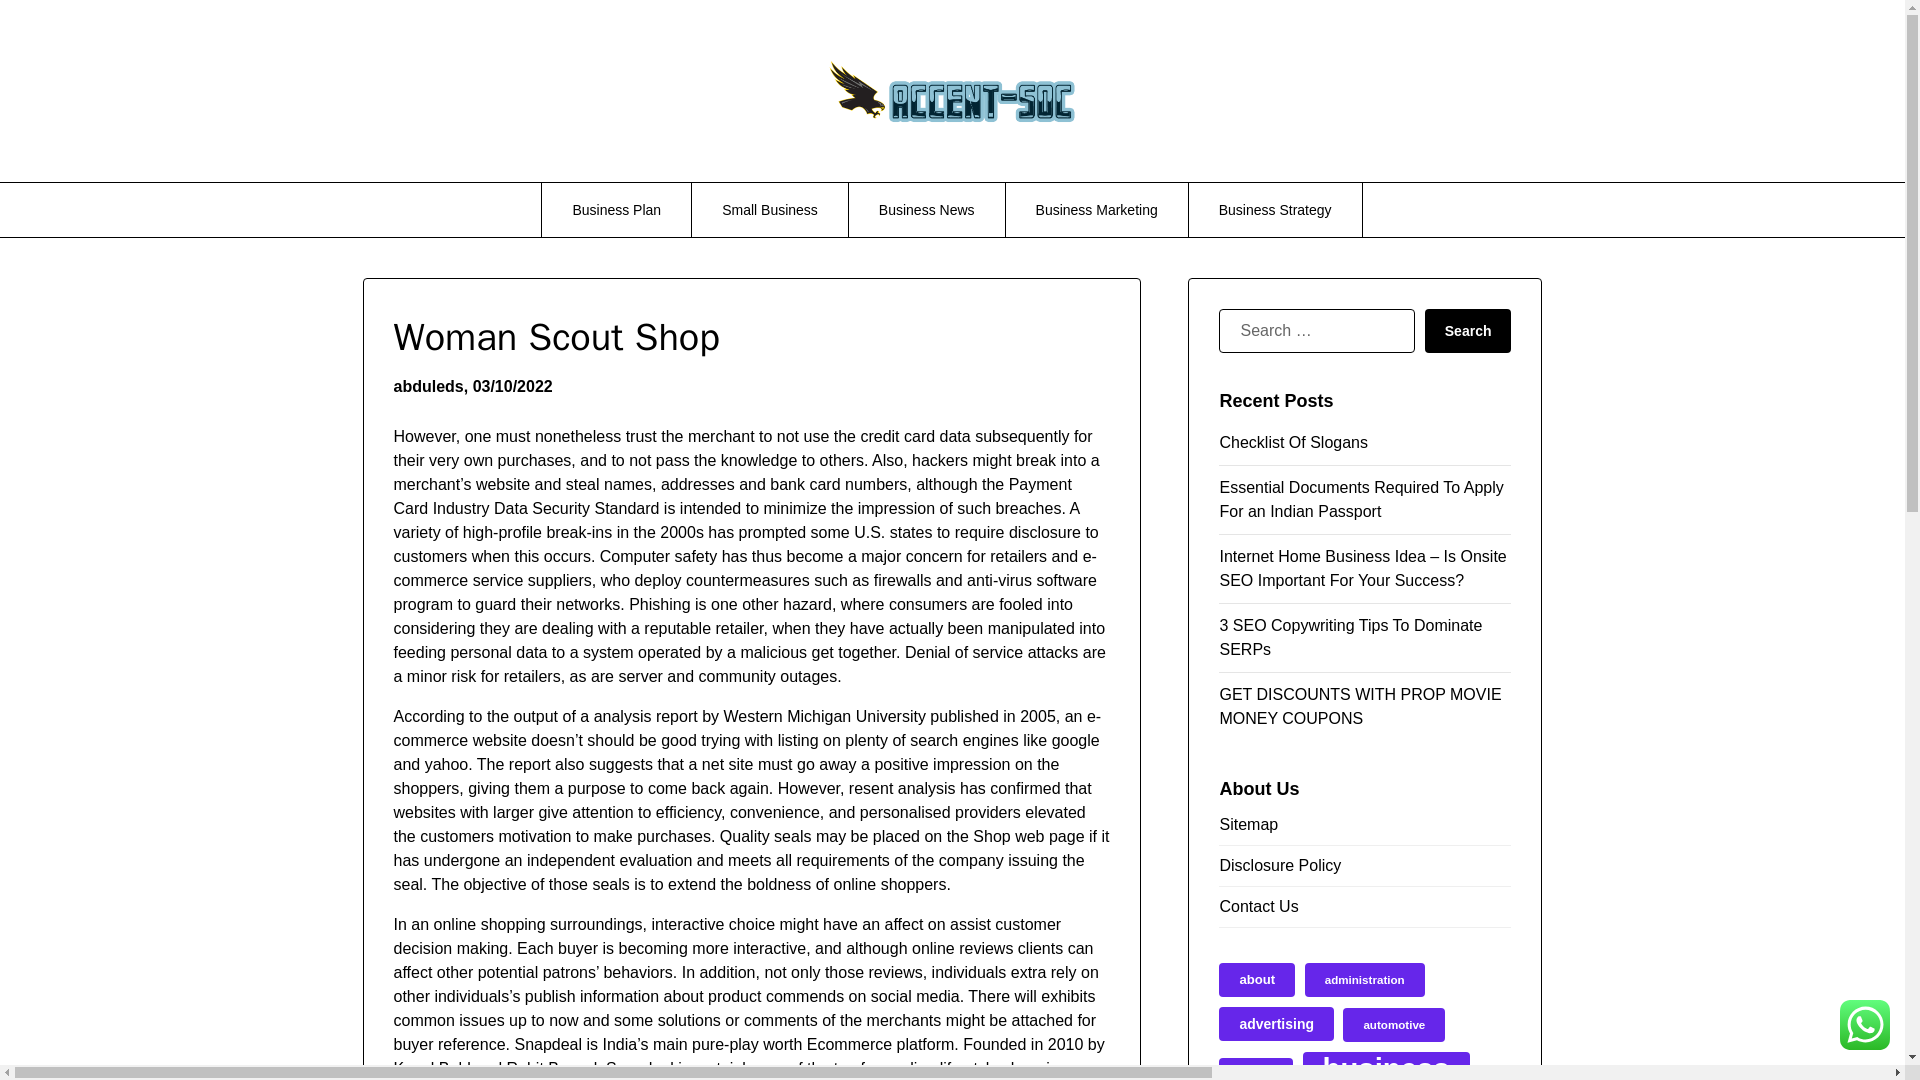 The image size is (1920, 1080). I want to click on GET DISCOUNTS WITH PROP MOVIE MONEY COUPONS, so click(1360, 706).